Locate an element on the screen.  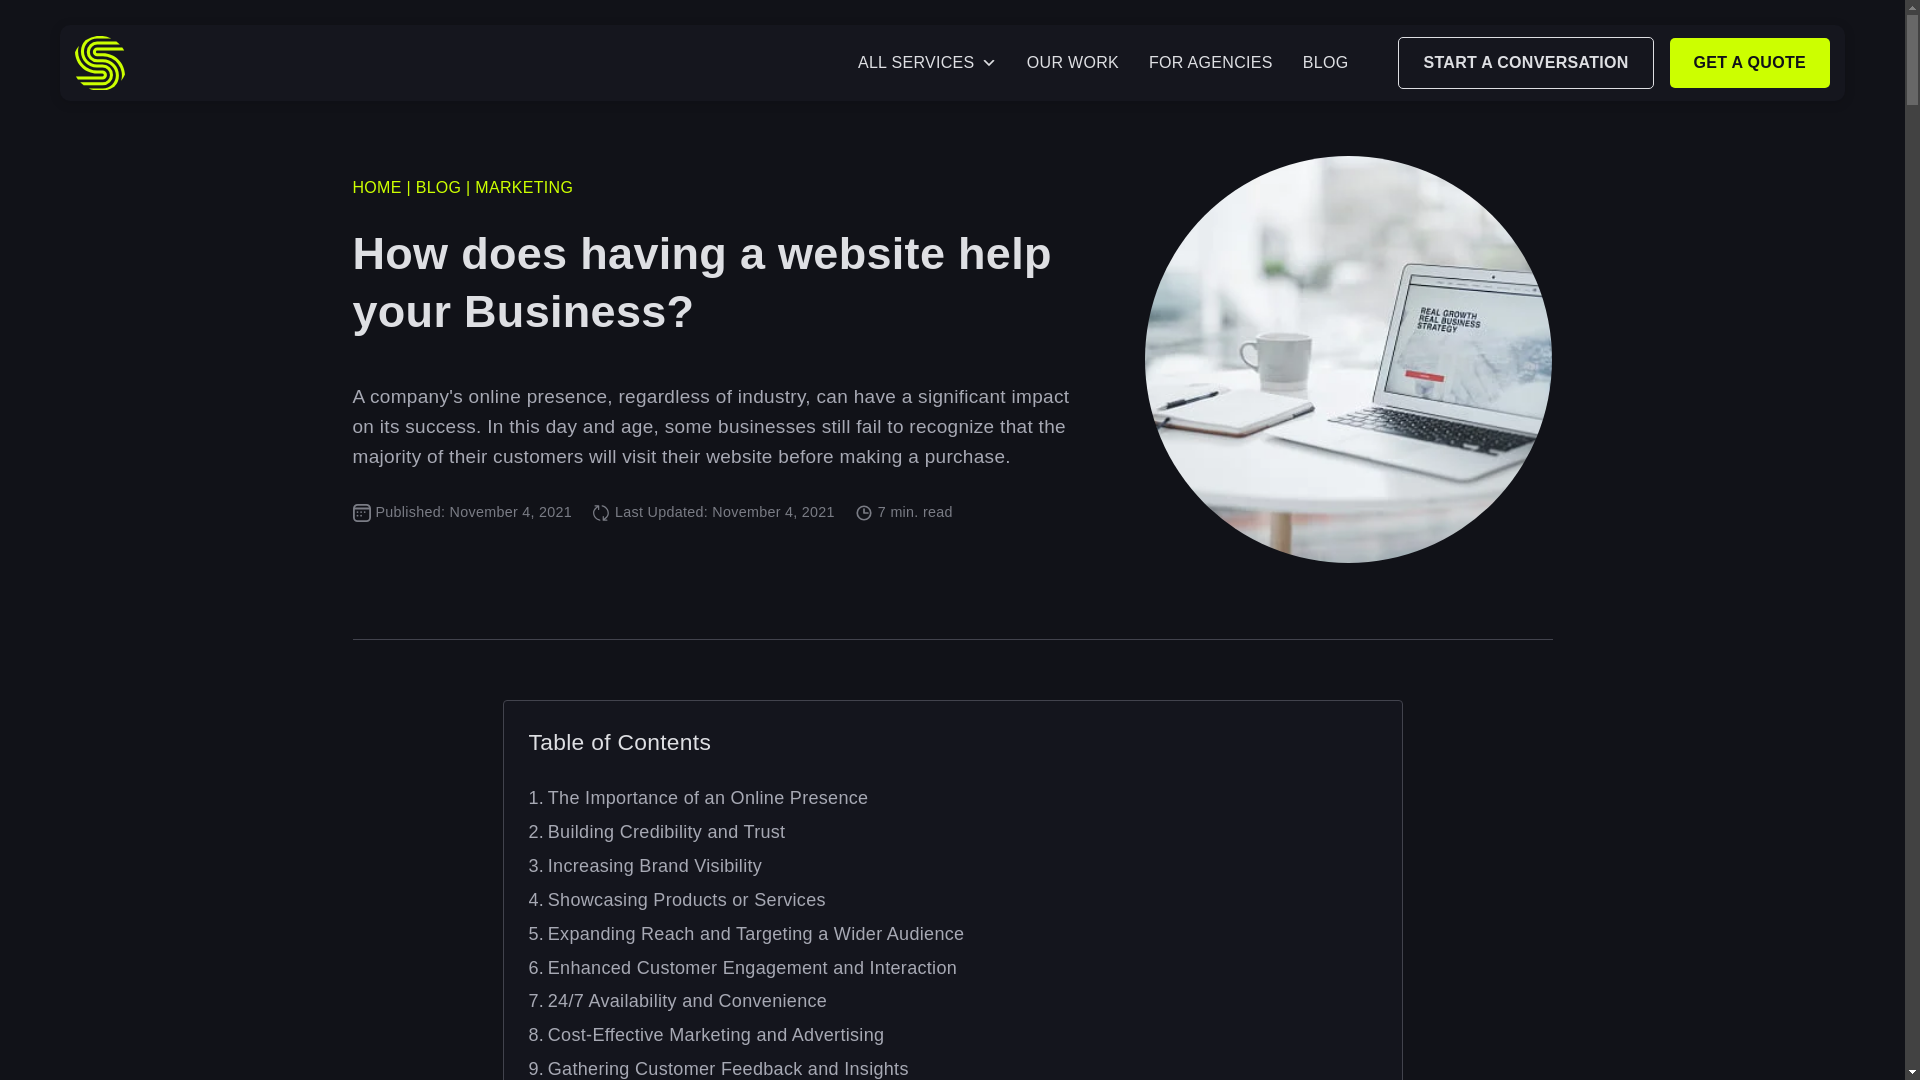
BLOG is located at coordinates (439, 187).